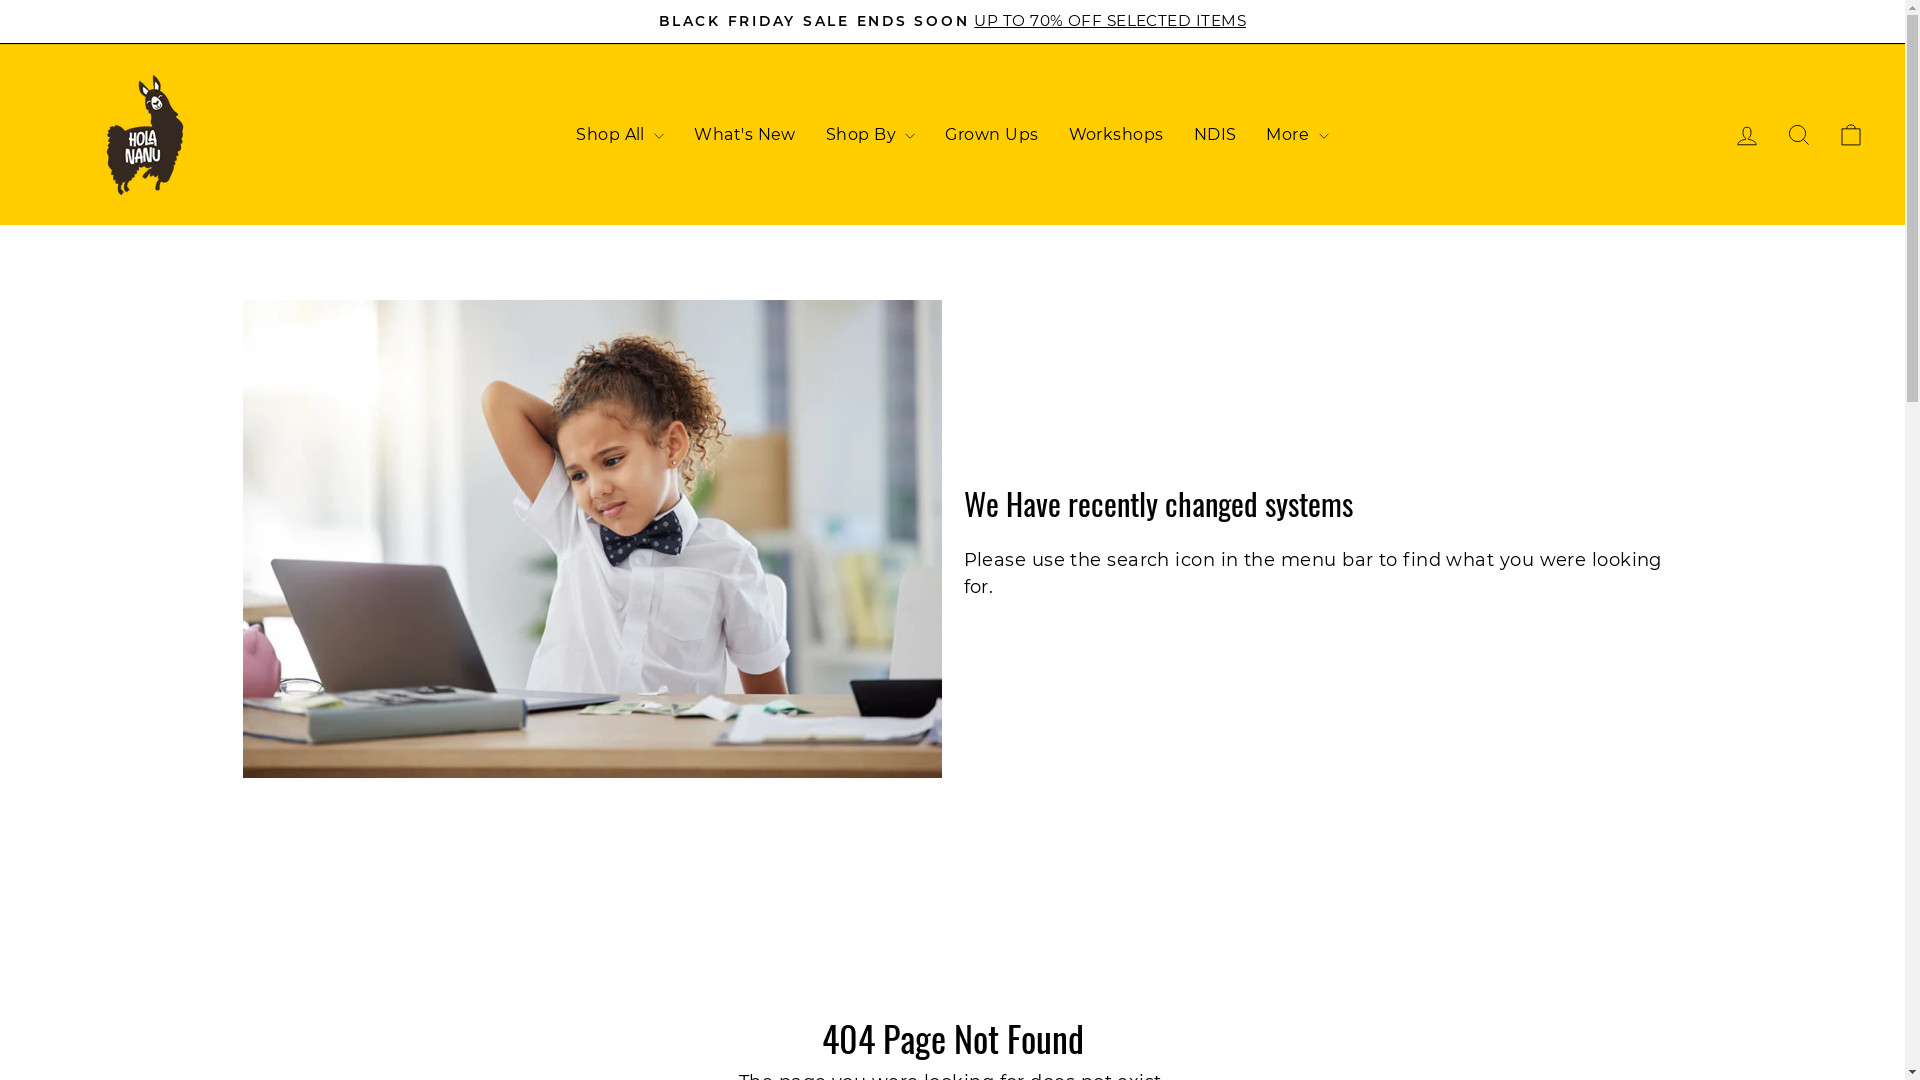  I want to click on BLACK FRIDAY SALE ENDS SOONUP TO 70% OFF SELECTED ITEMS, so click(953, 22).